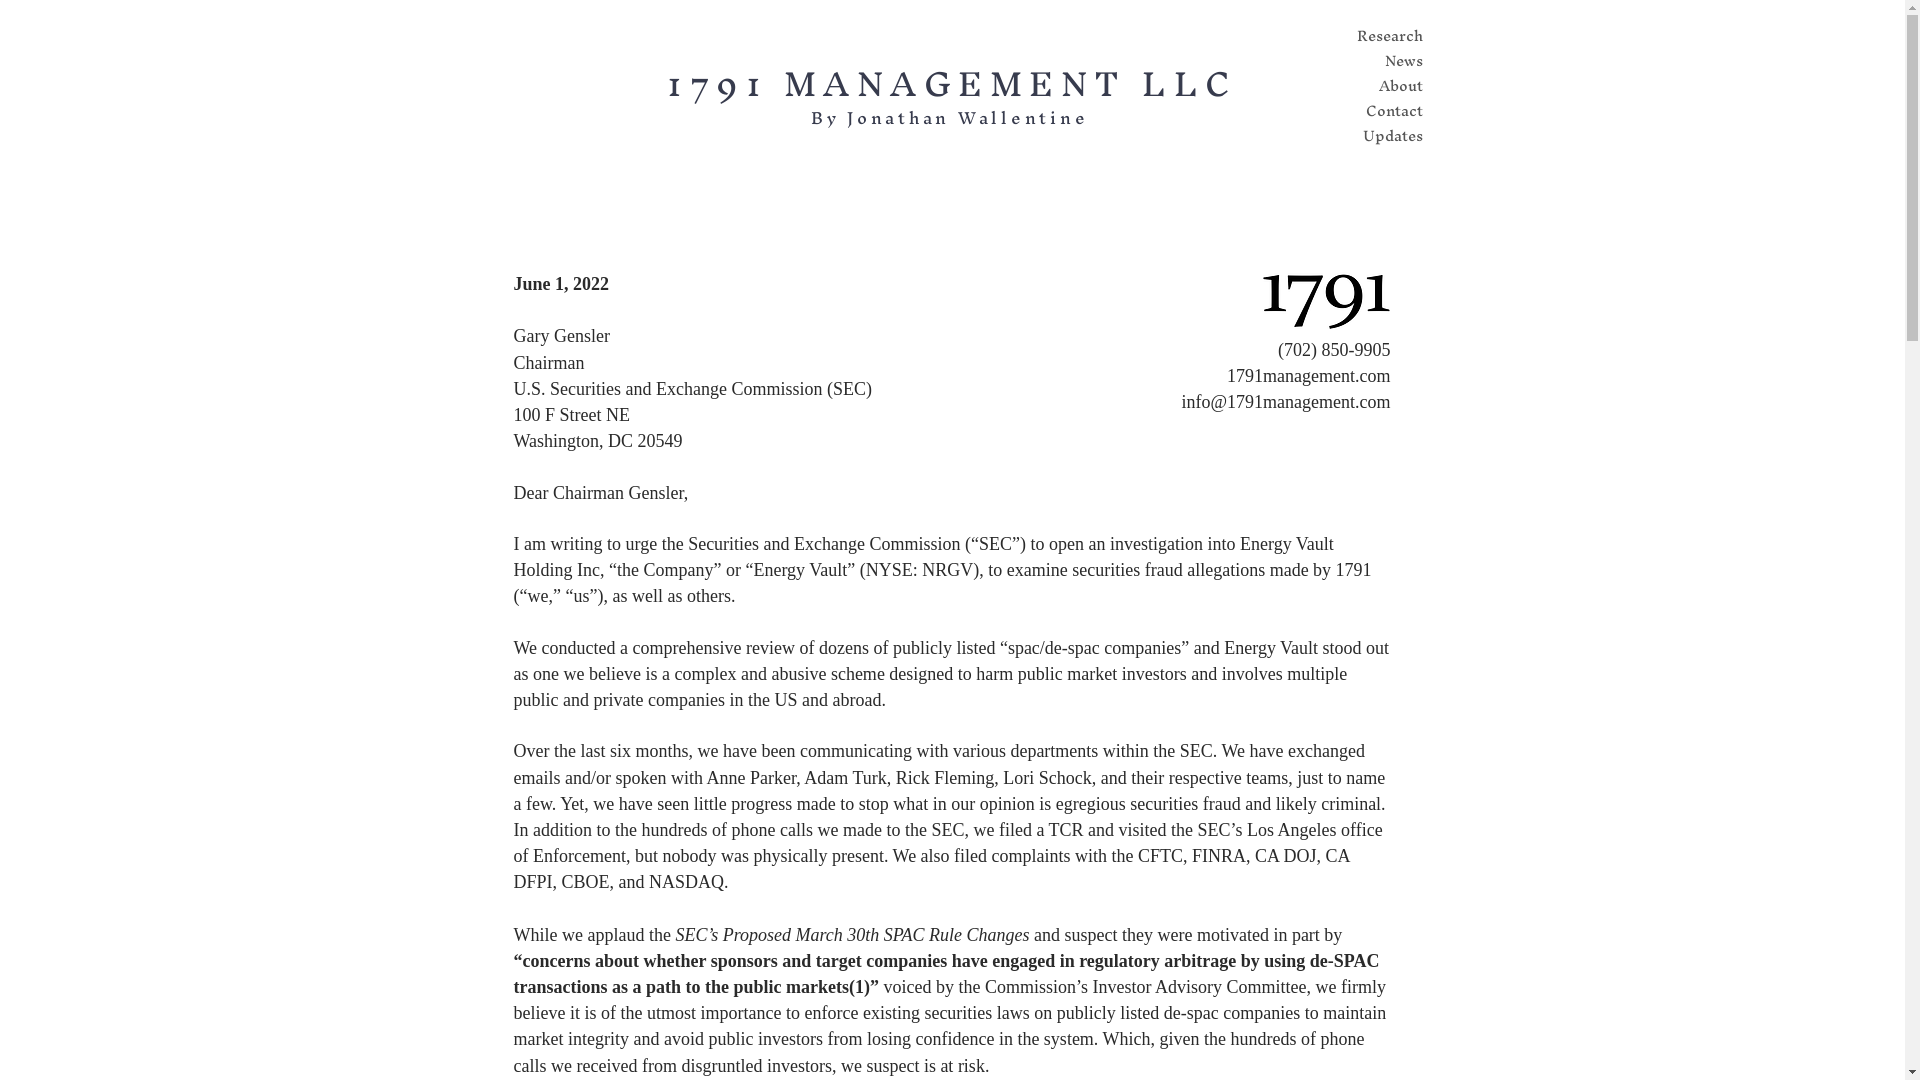  I want to click on Contact, so click(1364, 111).